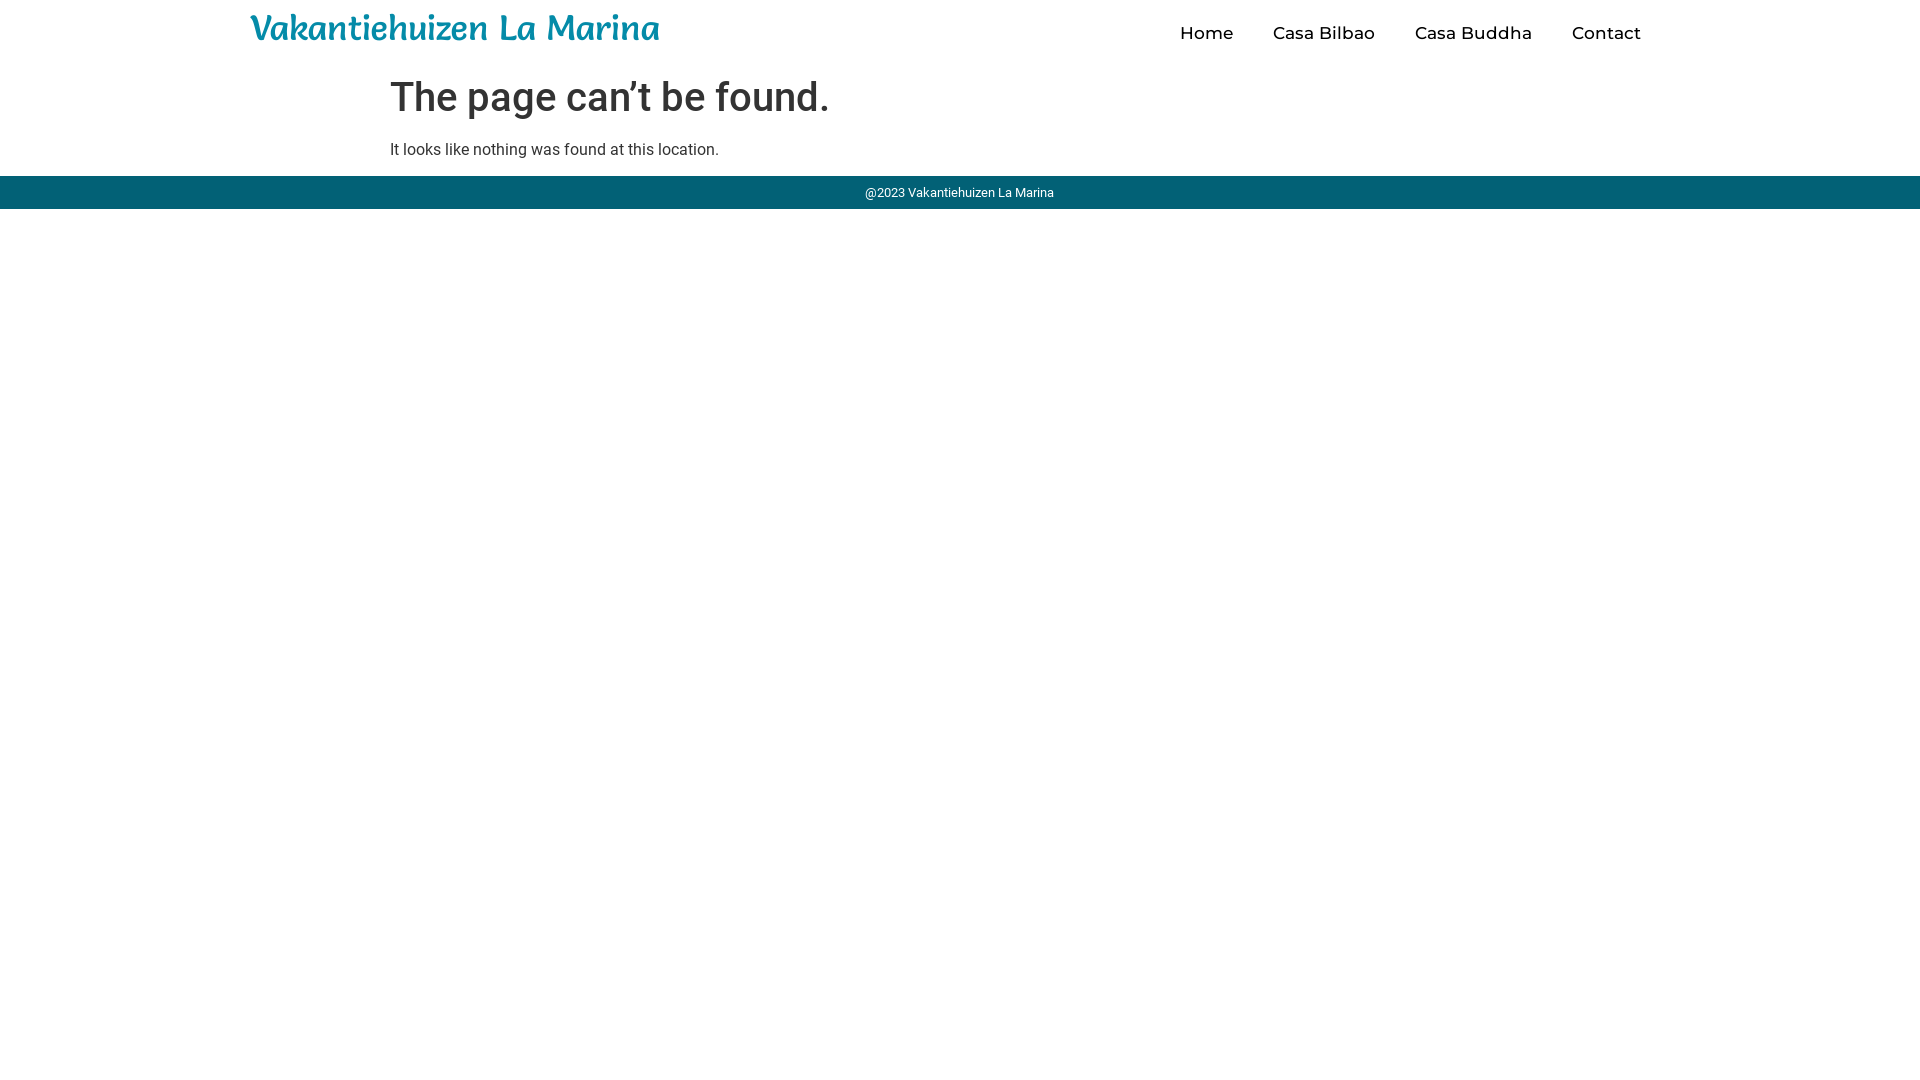  Describe the element at coordinates (455, 28) in the screenshot. I see `Vakantiehuizen La Marina` at that location.